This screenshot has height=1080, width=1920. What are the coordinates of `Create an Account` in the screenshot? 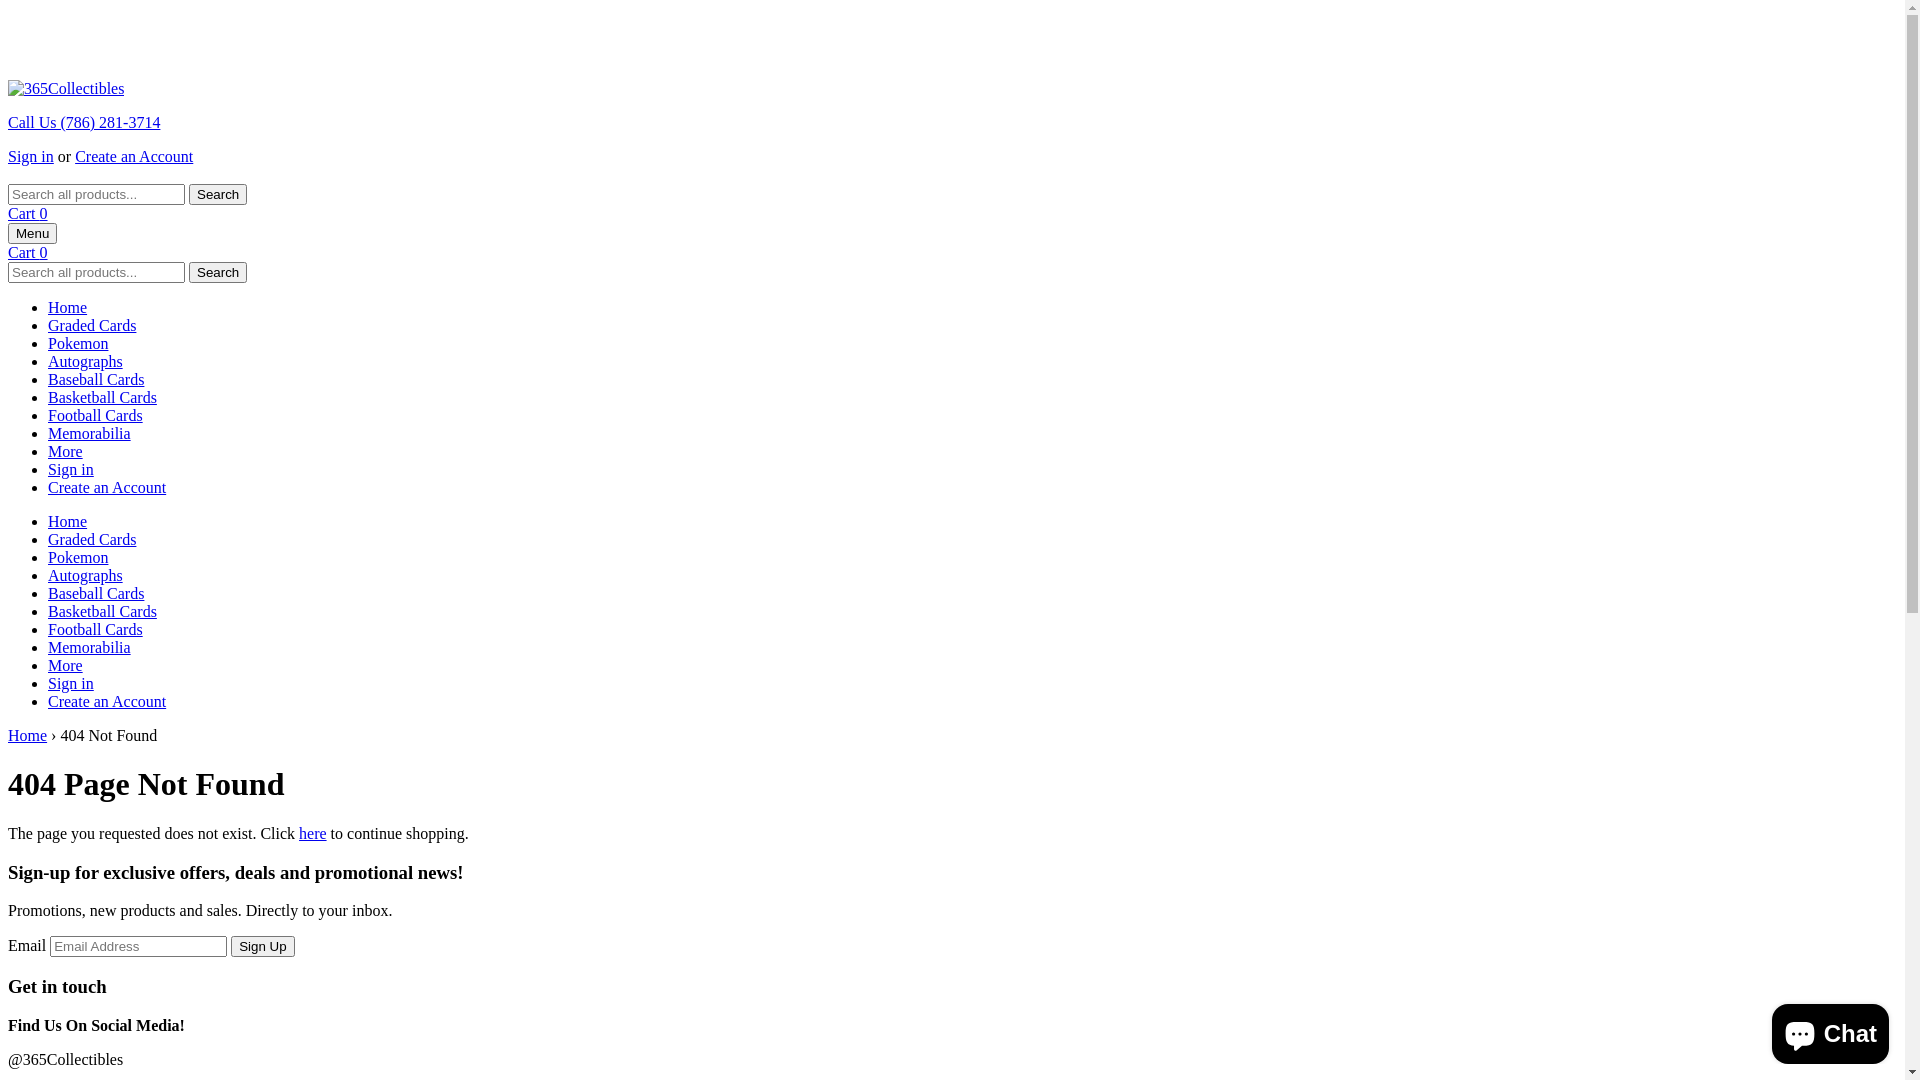 It's located at (107, 488).